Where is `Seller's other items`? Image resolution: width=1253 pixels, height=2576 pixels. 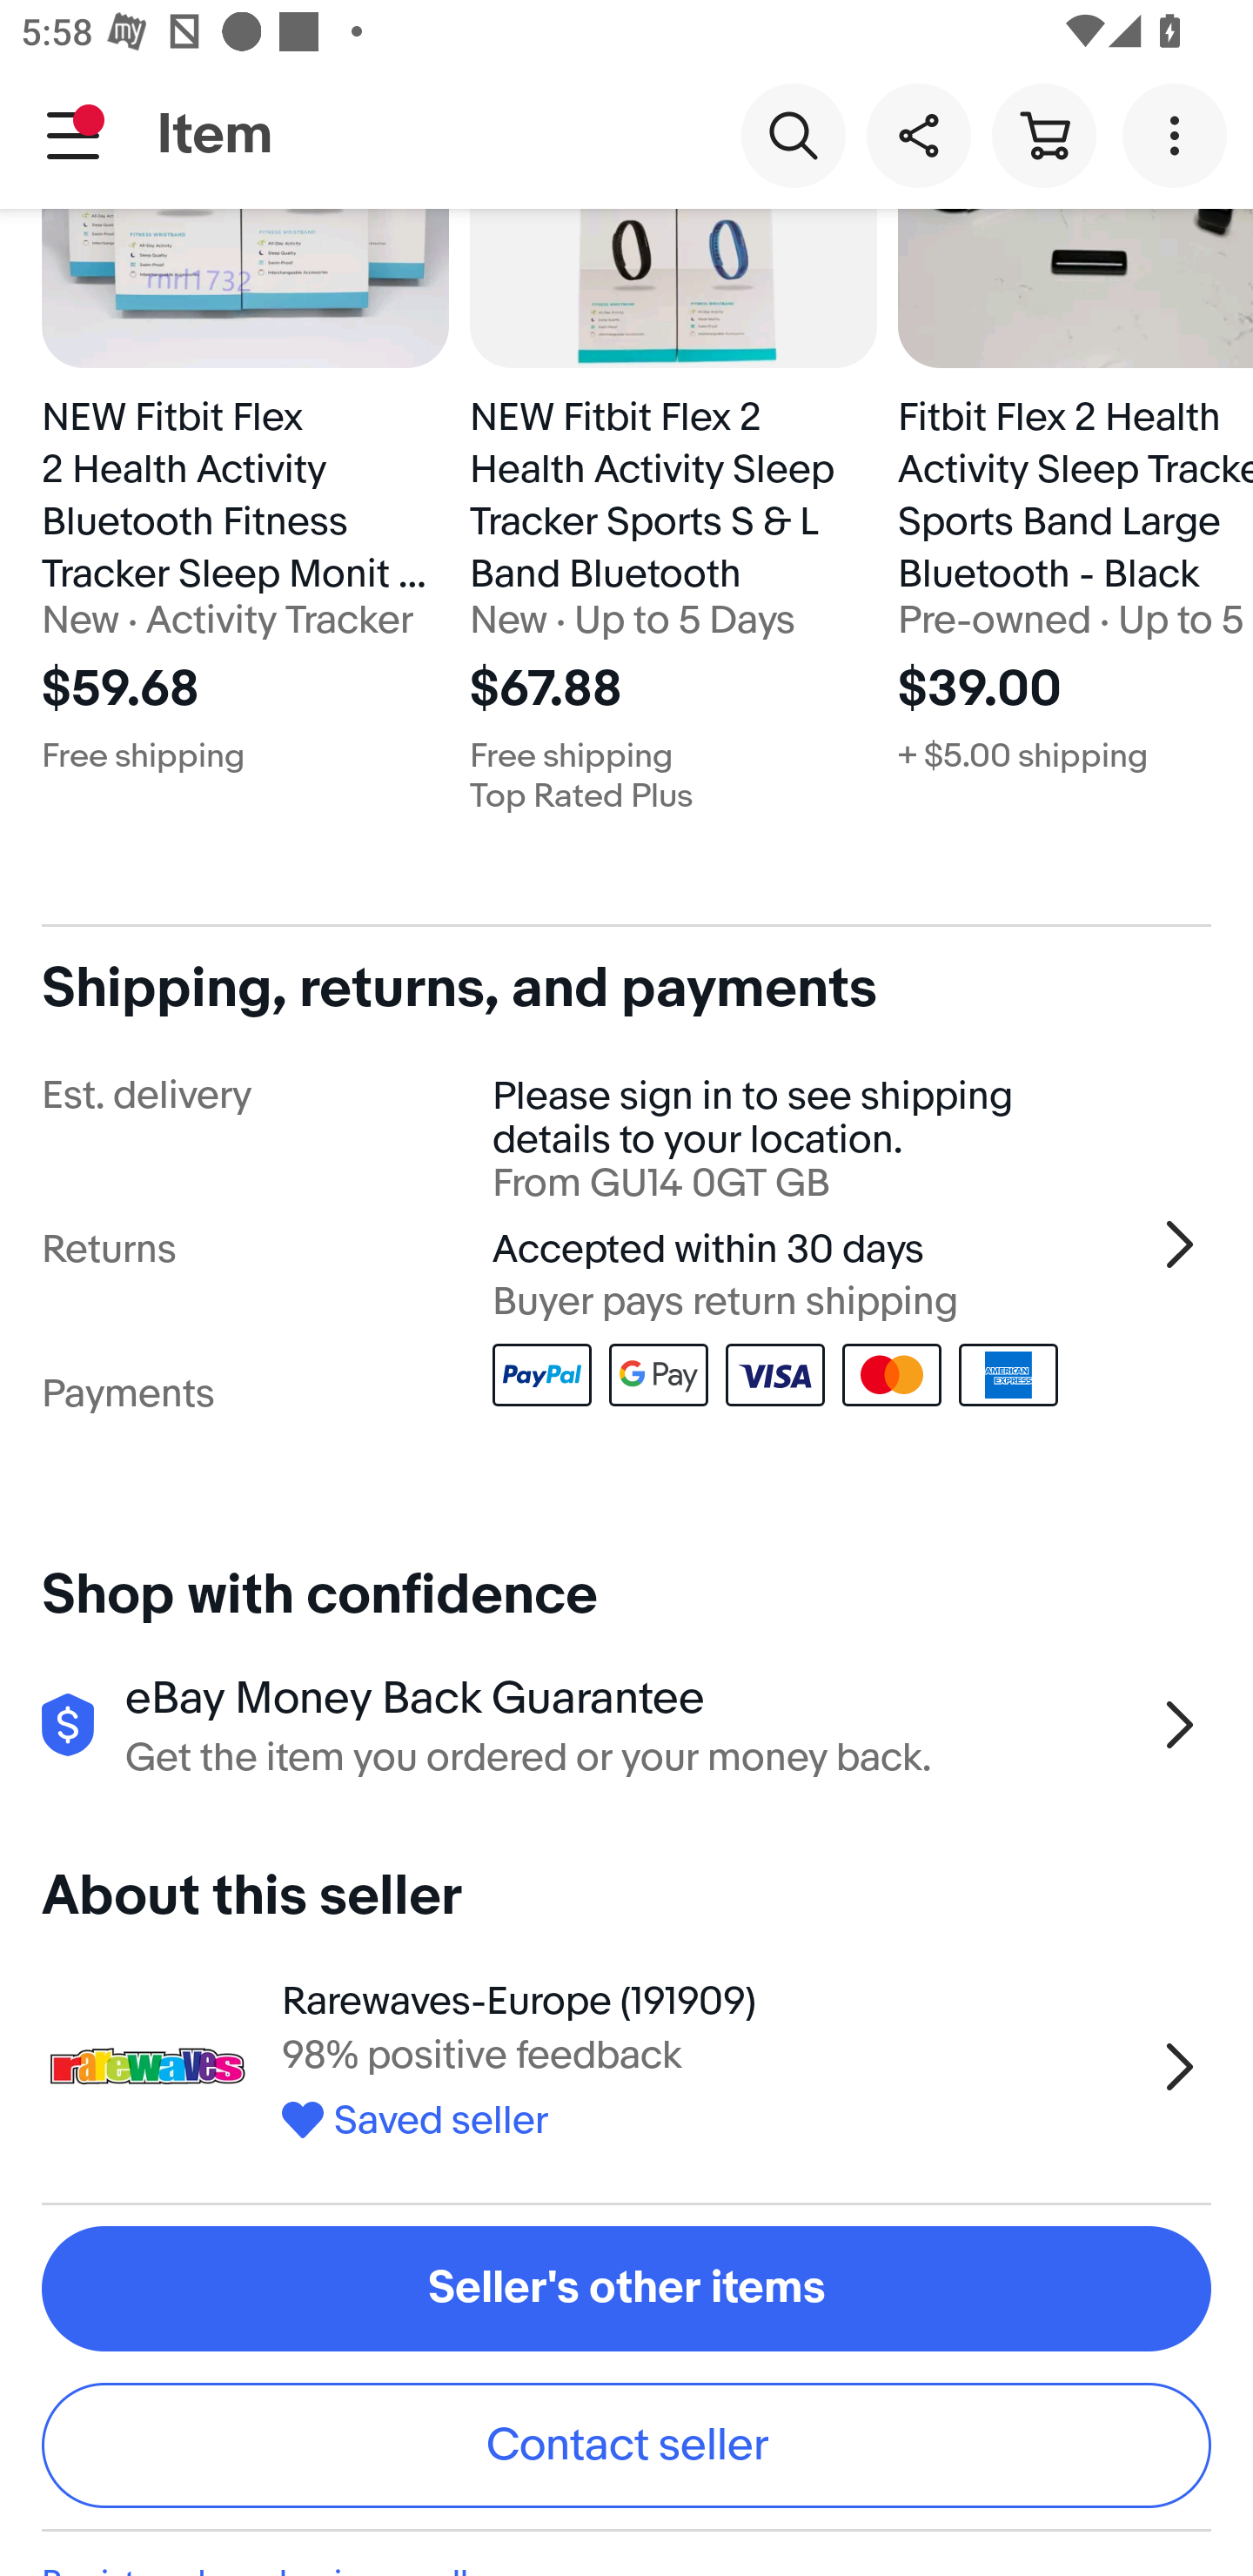 Seller's other items is located at coordinates (626, 2289).